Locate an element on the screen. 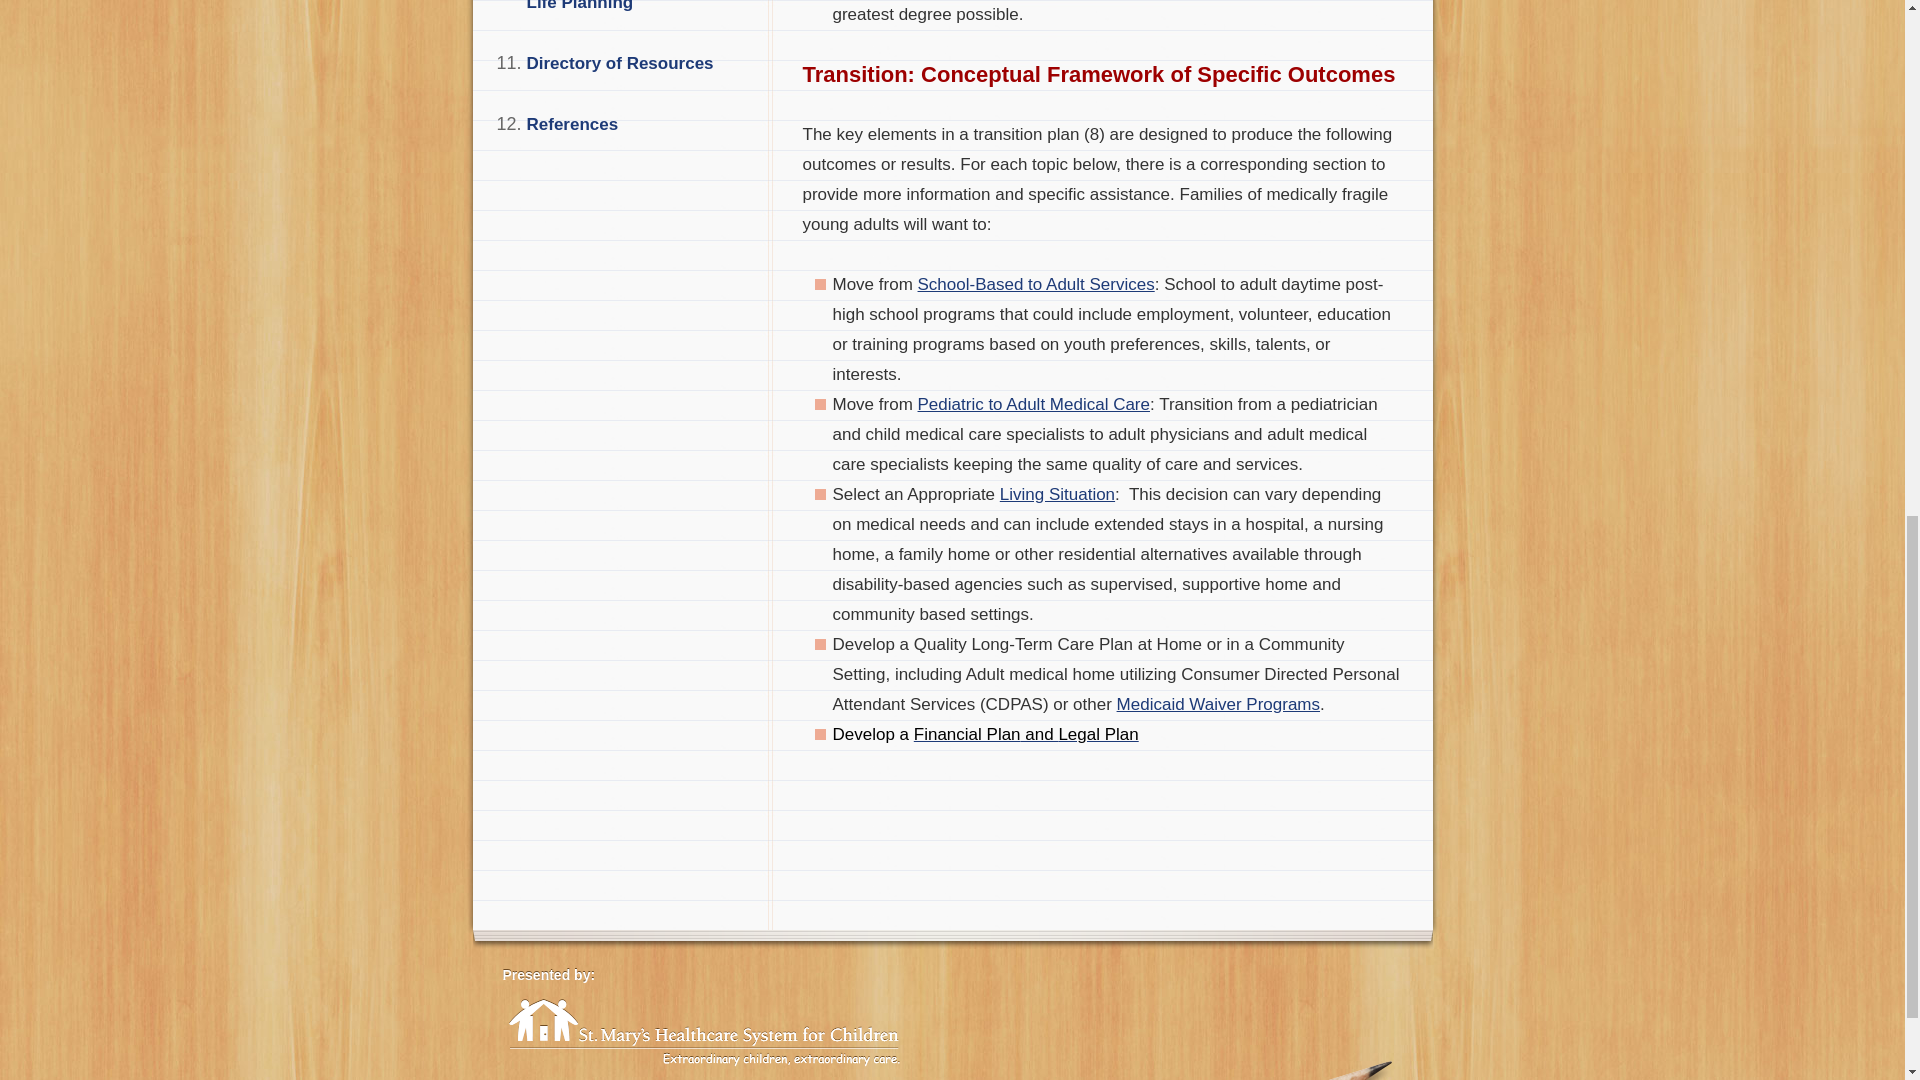  What is Transitioning? is located at coordinates (1034, 404).